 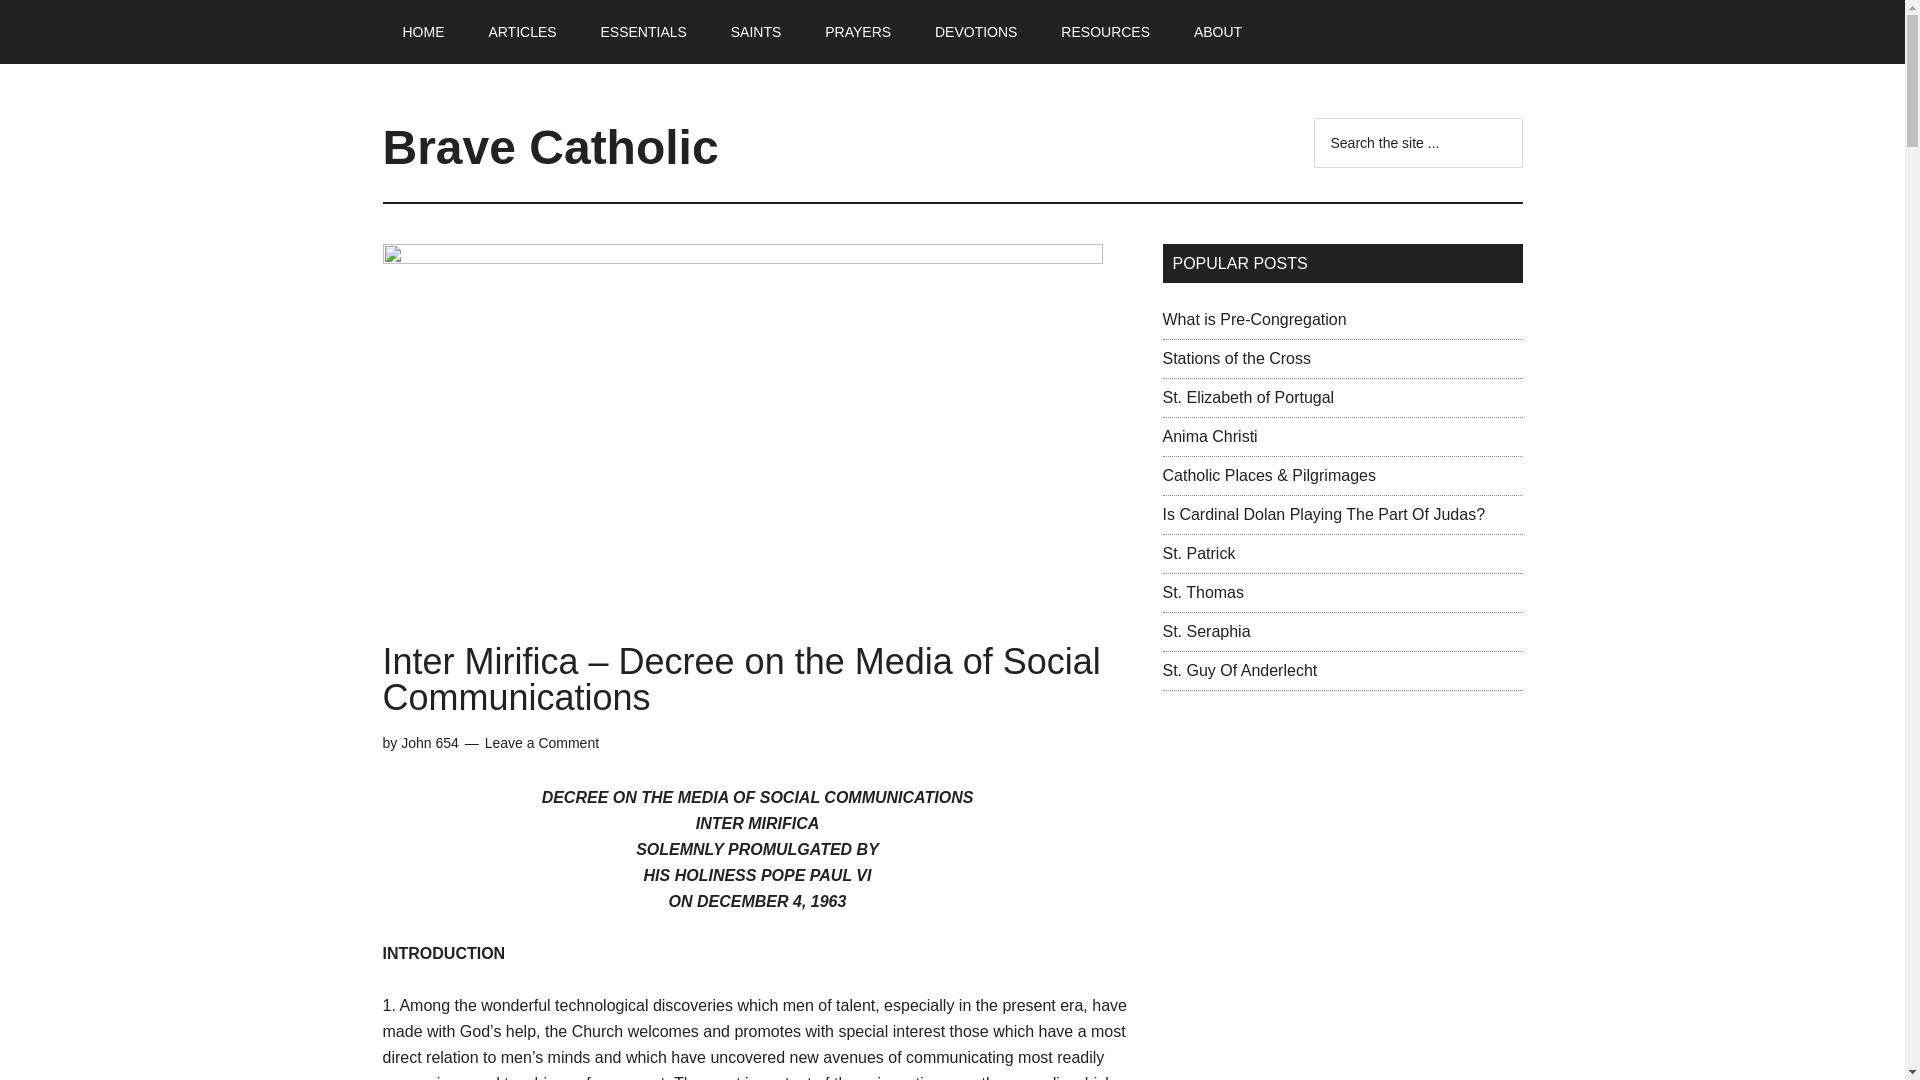 What do you see at coordinates (857, 32) in the screenshot?
I see `PRAYERS` at bounding box center [857, 32].